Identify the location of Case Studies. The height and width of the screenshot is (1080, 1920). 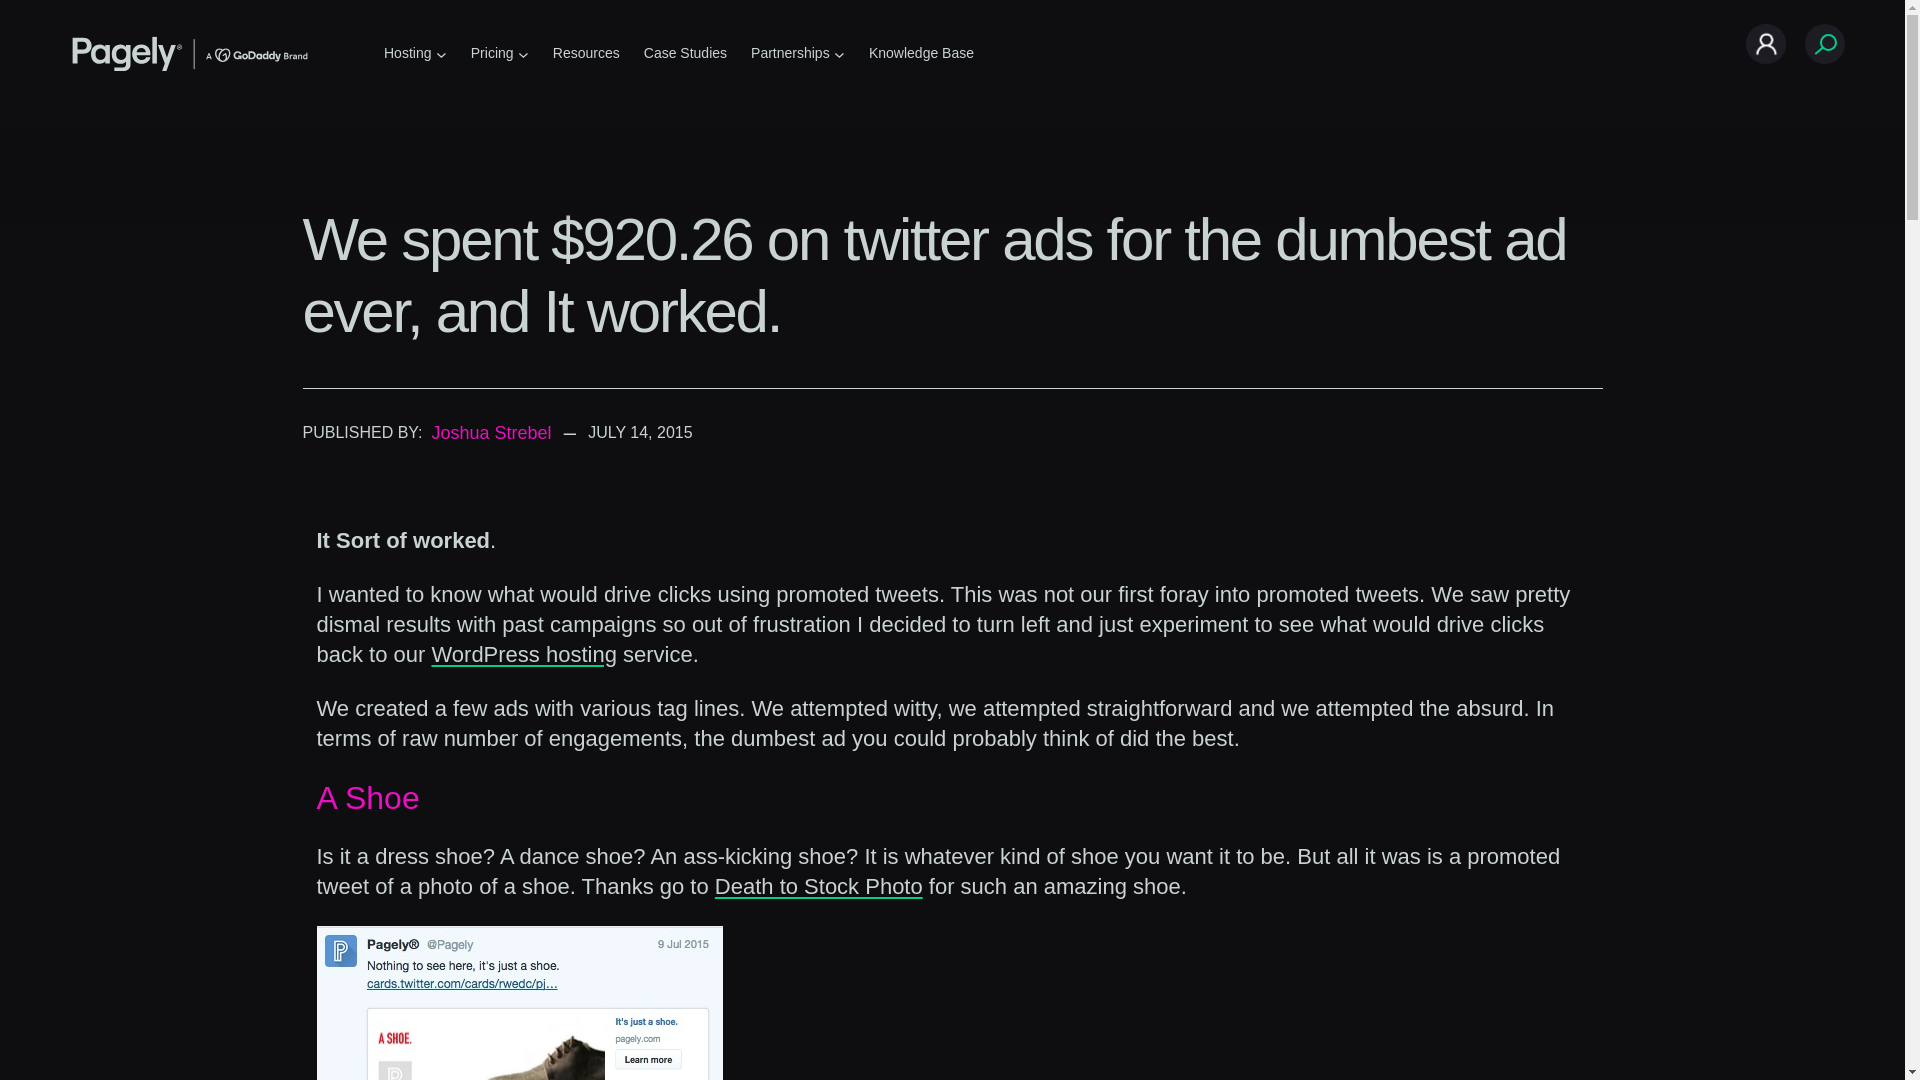
(685, 53).